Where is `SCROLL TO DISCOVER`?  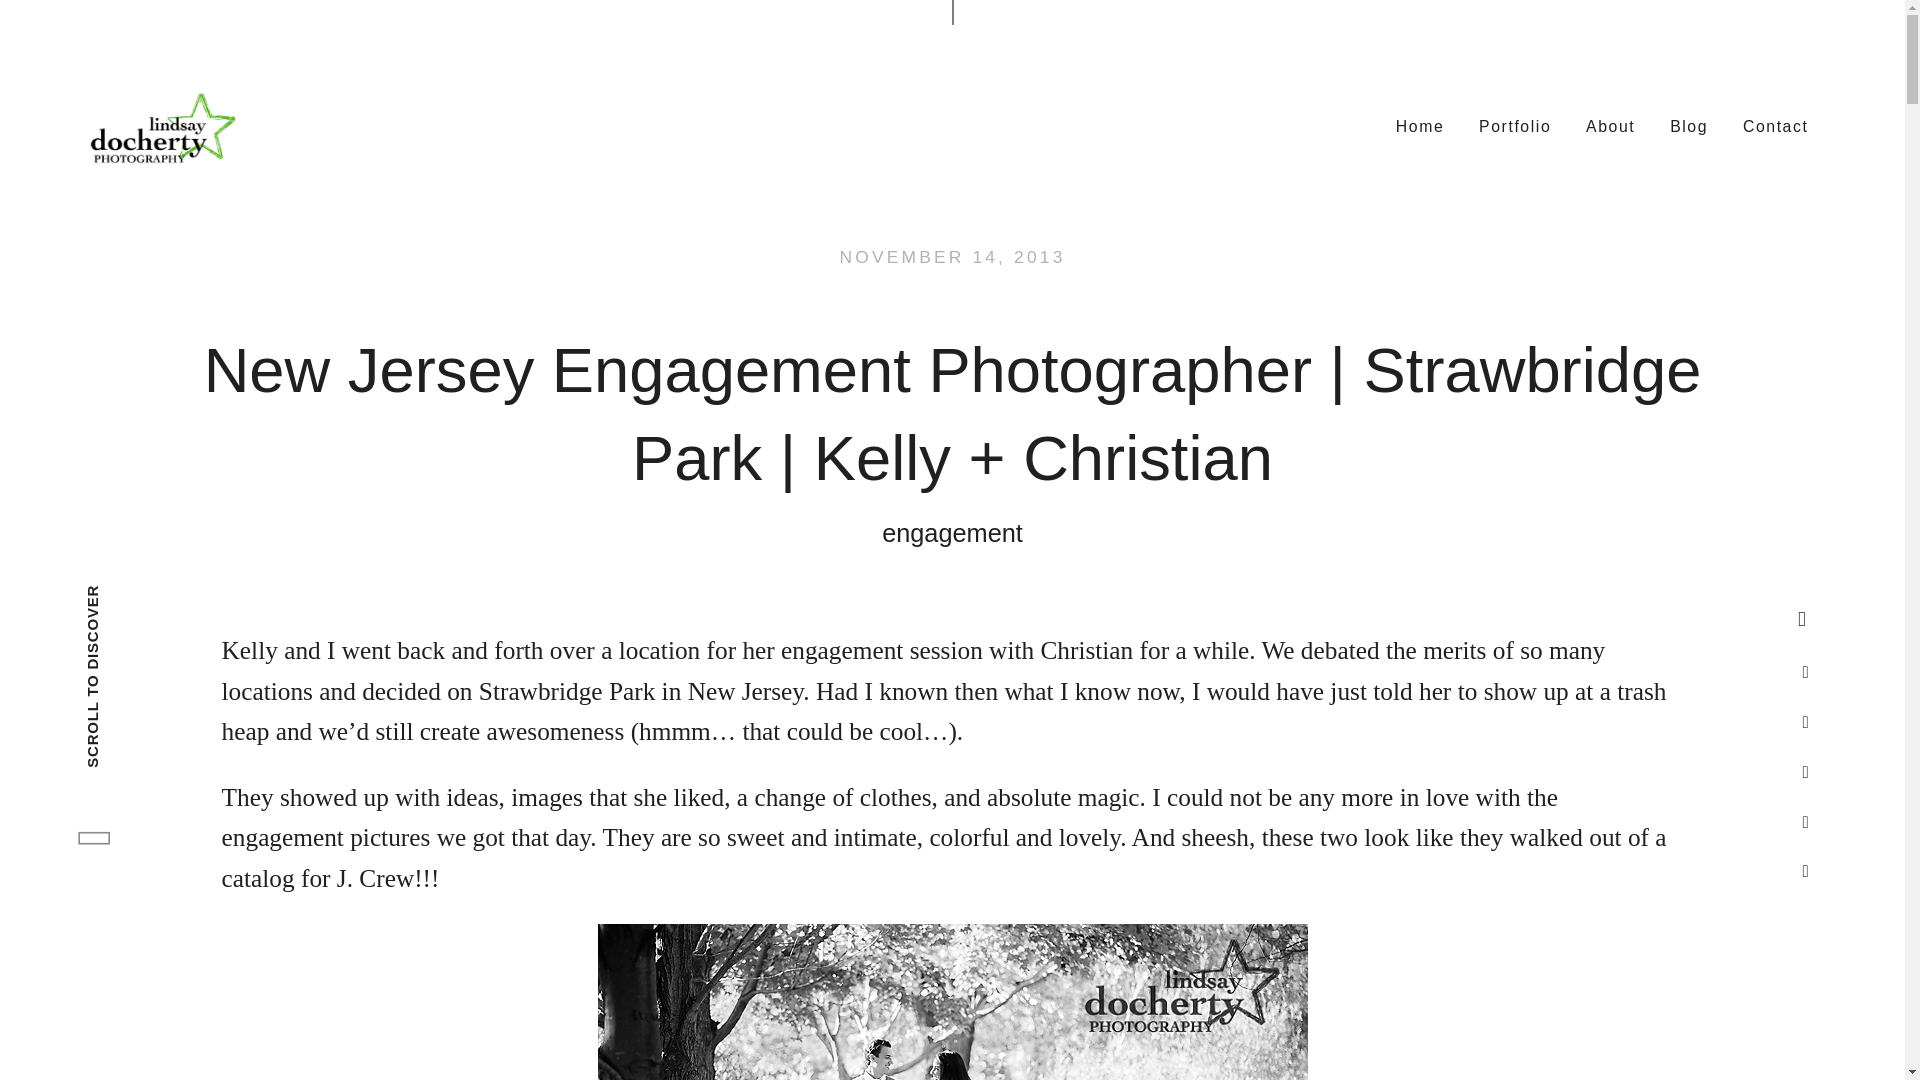 SCROLL TO DISCOVER is located at coordinates (201, 620).